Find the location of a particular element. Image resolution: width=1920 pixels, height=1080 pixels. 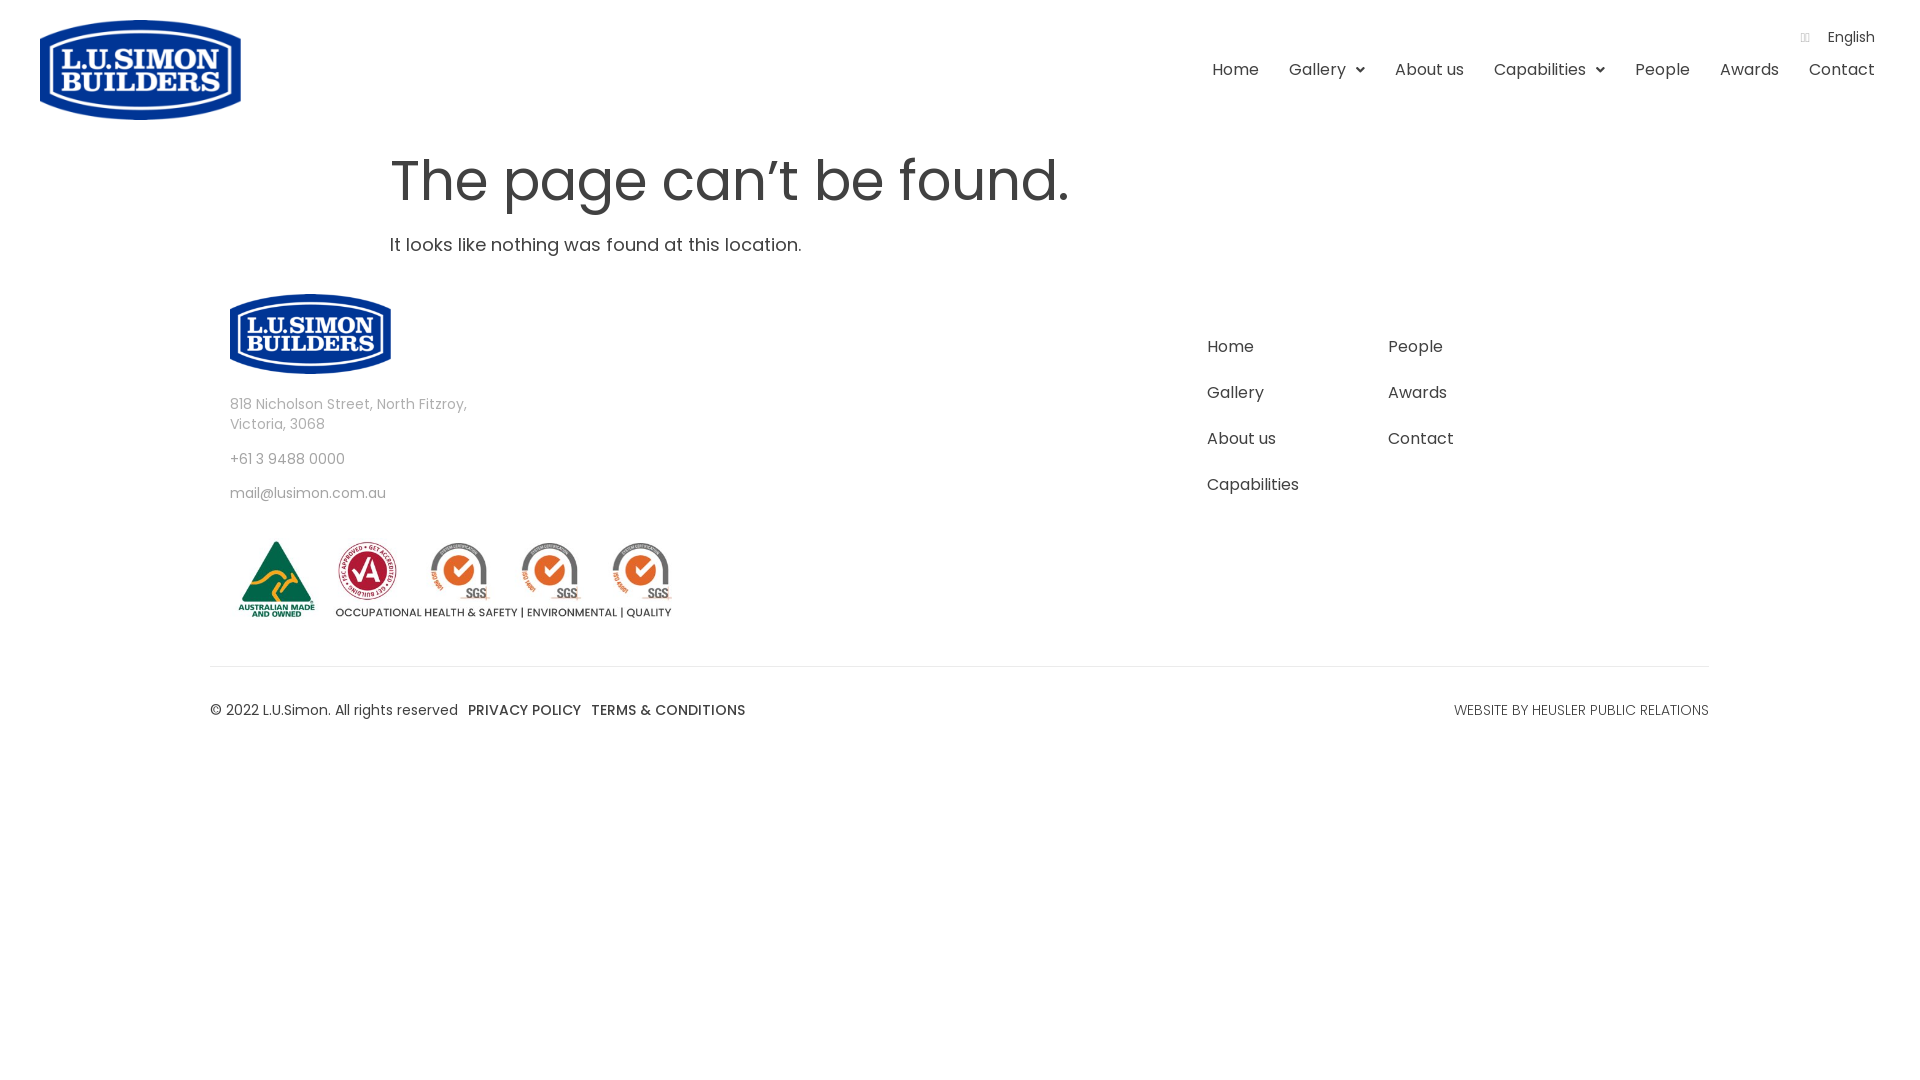

Awards is located at coordinates (1421, 393).